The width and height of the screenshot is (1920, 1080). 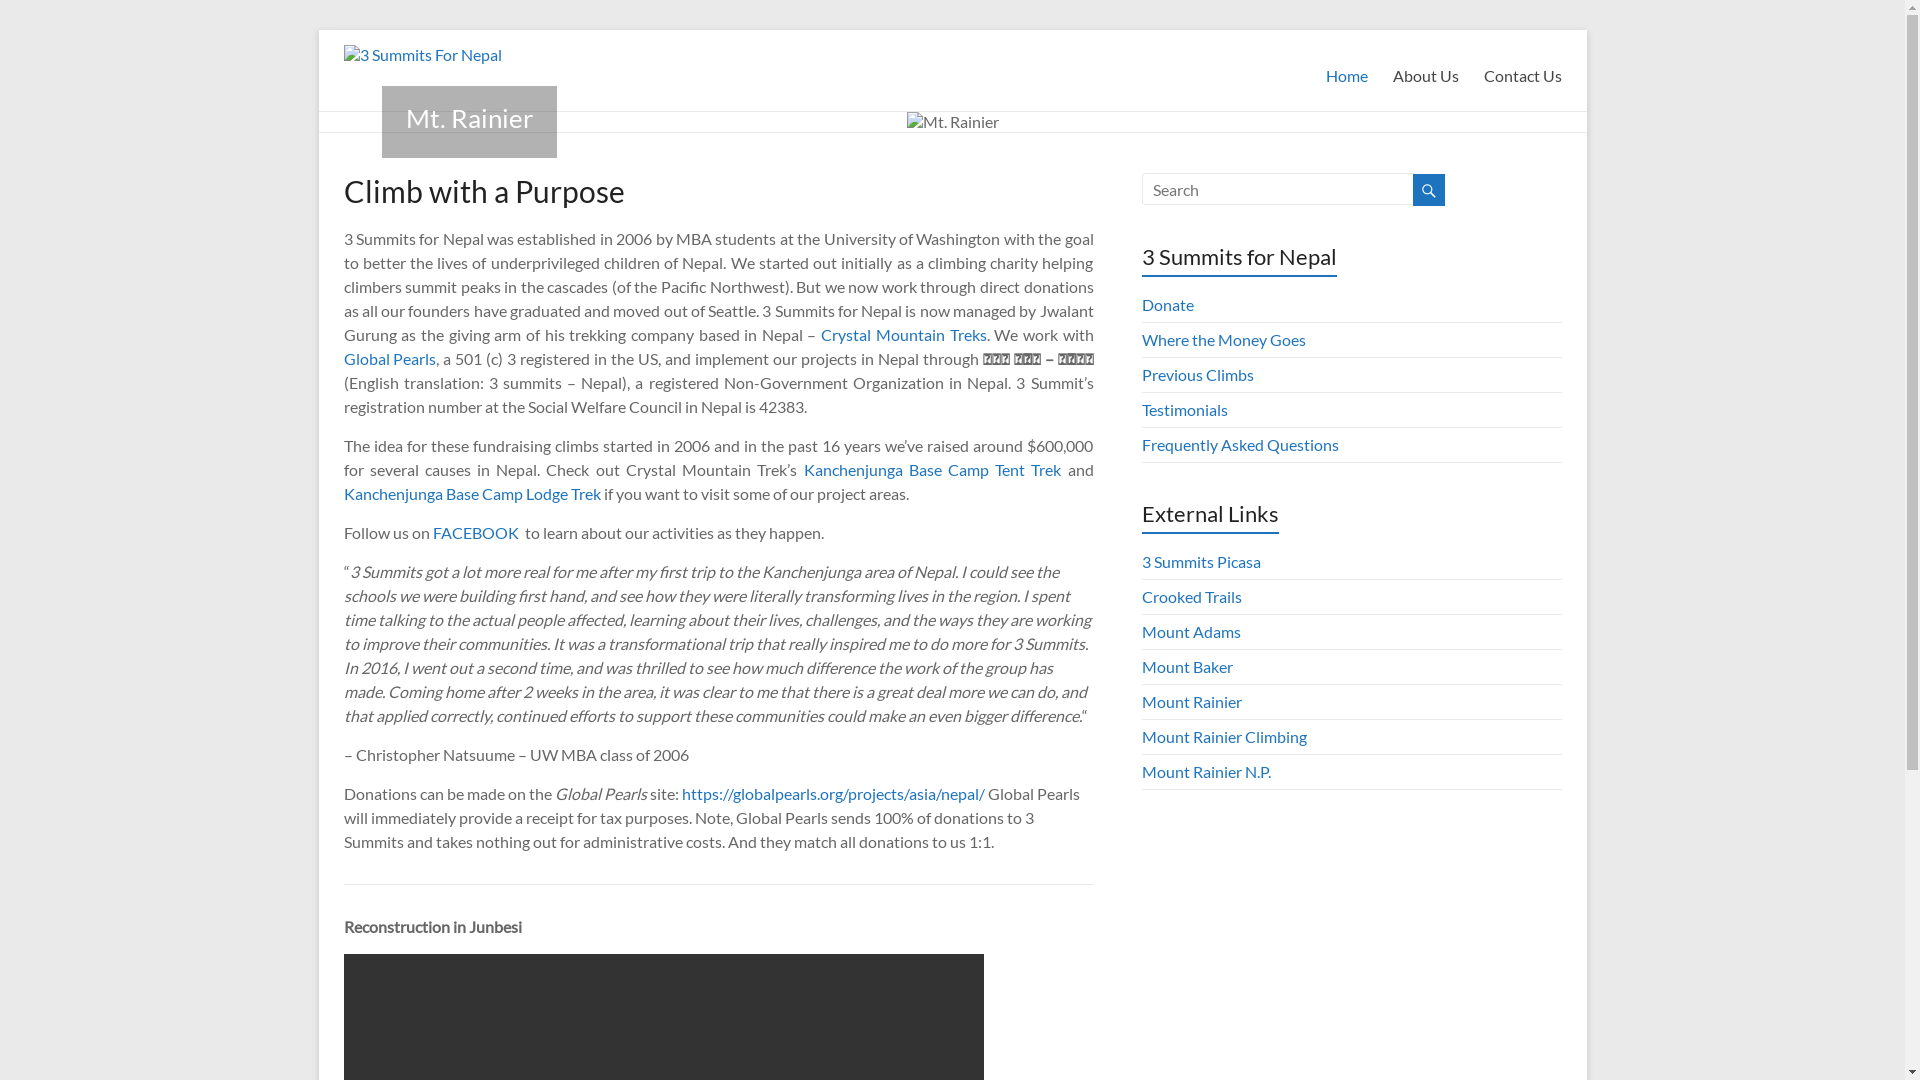 What do you see at coordinates (1185, 410) in the screenshot?
I see `Testimonials` at bounding box center [1185, 410].